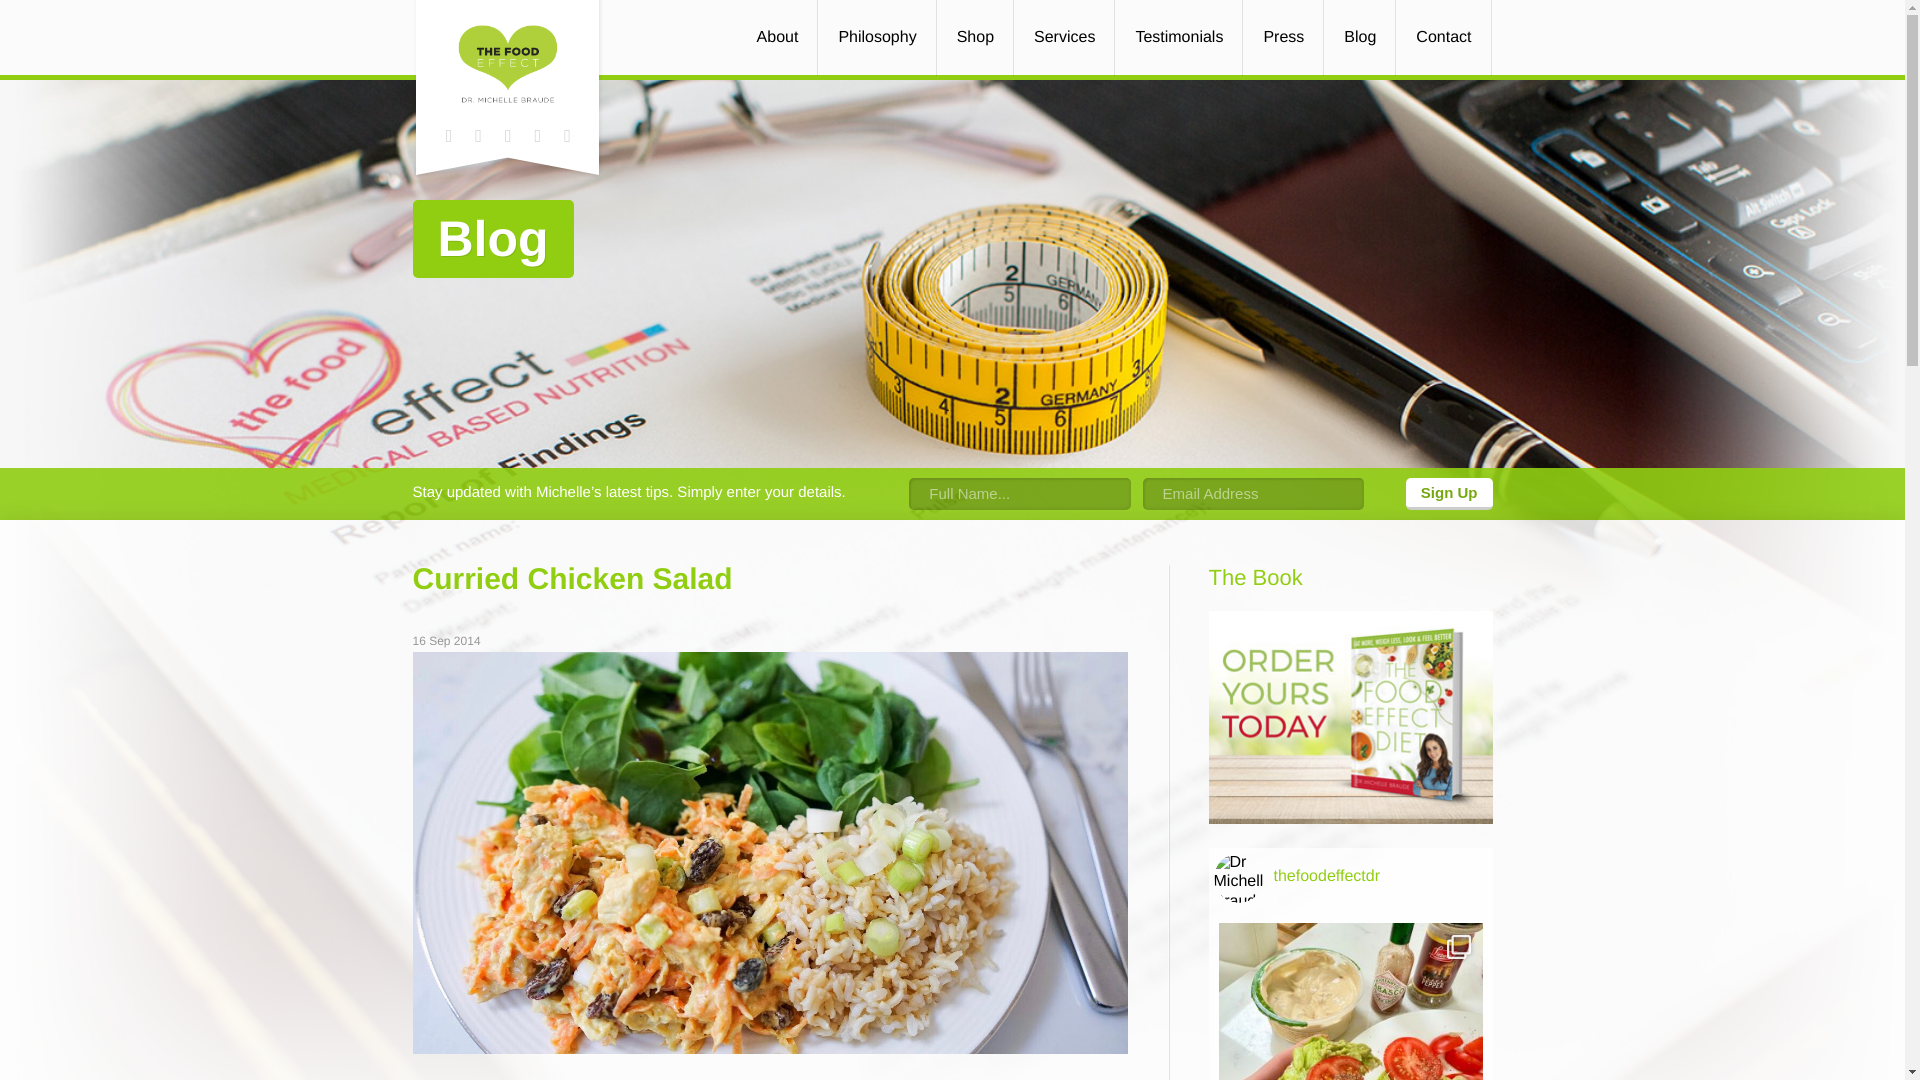 This screenshot has height=1080, width=1920. Describe the element at coordinates (1178, 38) in the screenshot. I see `Testimonials` at that location.